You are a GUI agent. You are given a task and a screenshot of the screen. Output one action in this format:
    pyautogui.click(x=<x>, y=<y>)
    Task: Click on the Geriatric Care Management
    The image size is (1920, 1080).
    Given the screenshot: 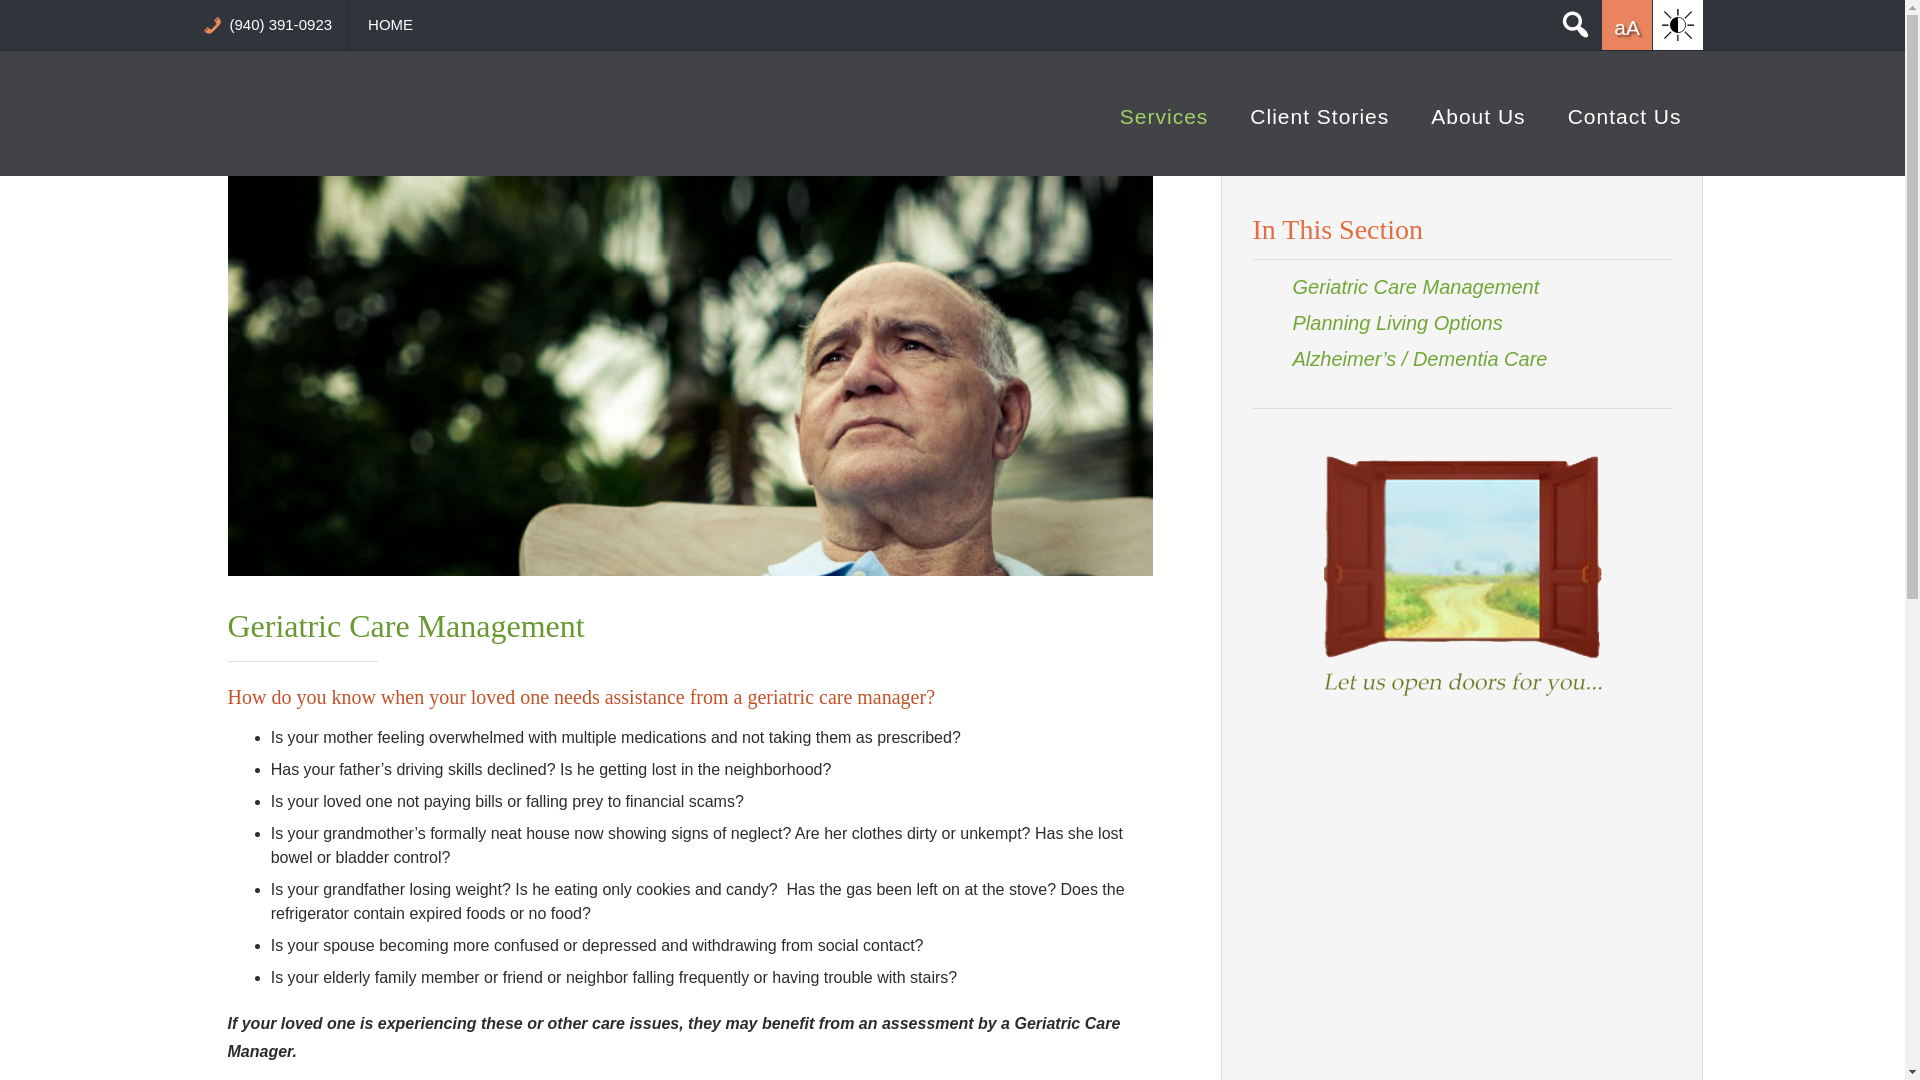 What is the action you would take?
    pyautogui.click(x=1416, y=287)
    